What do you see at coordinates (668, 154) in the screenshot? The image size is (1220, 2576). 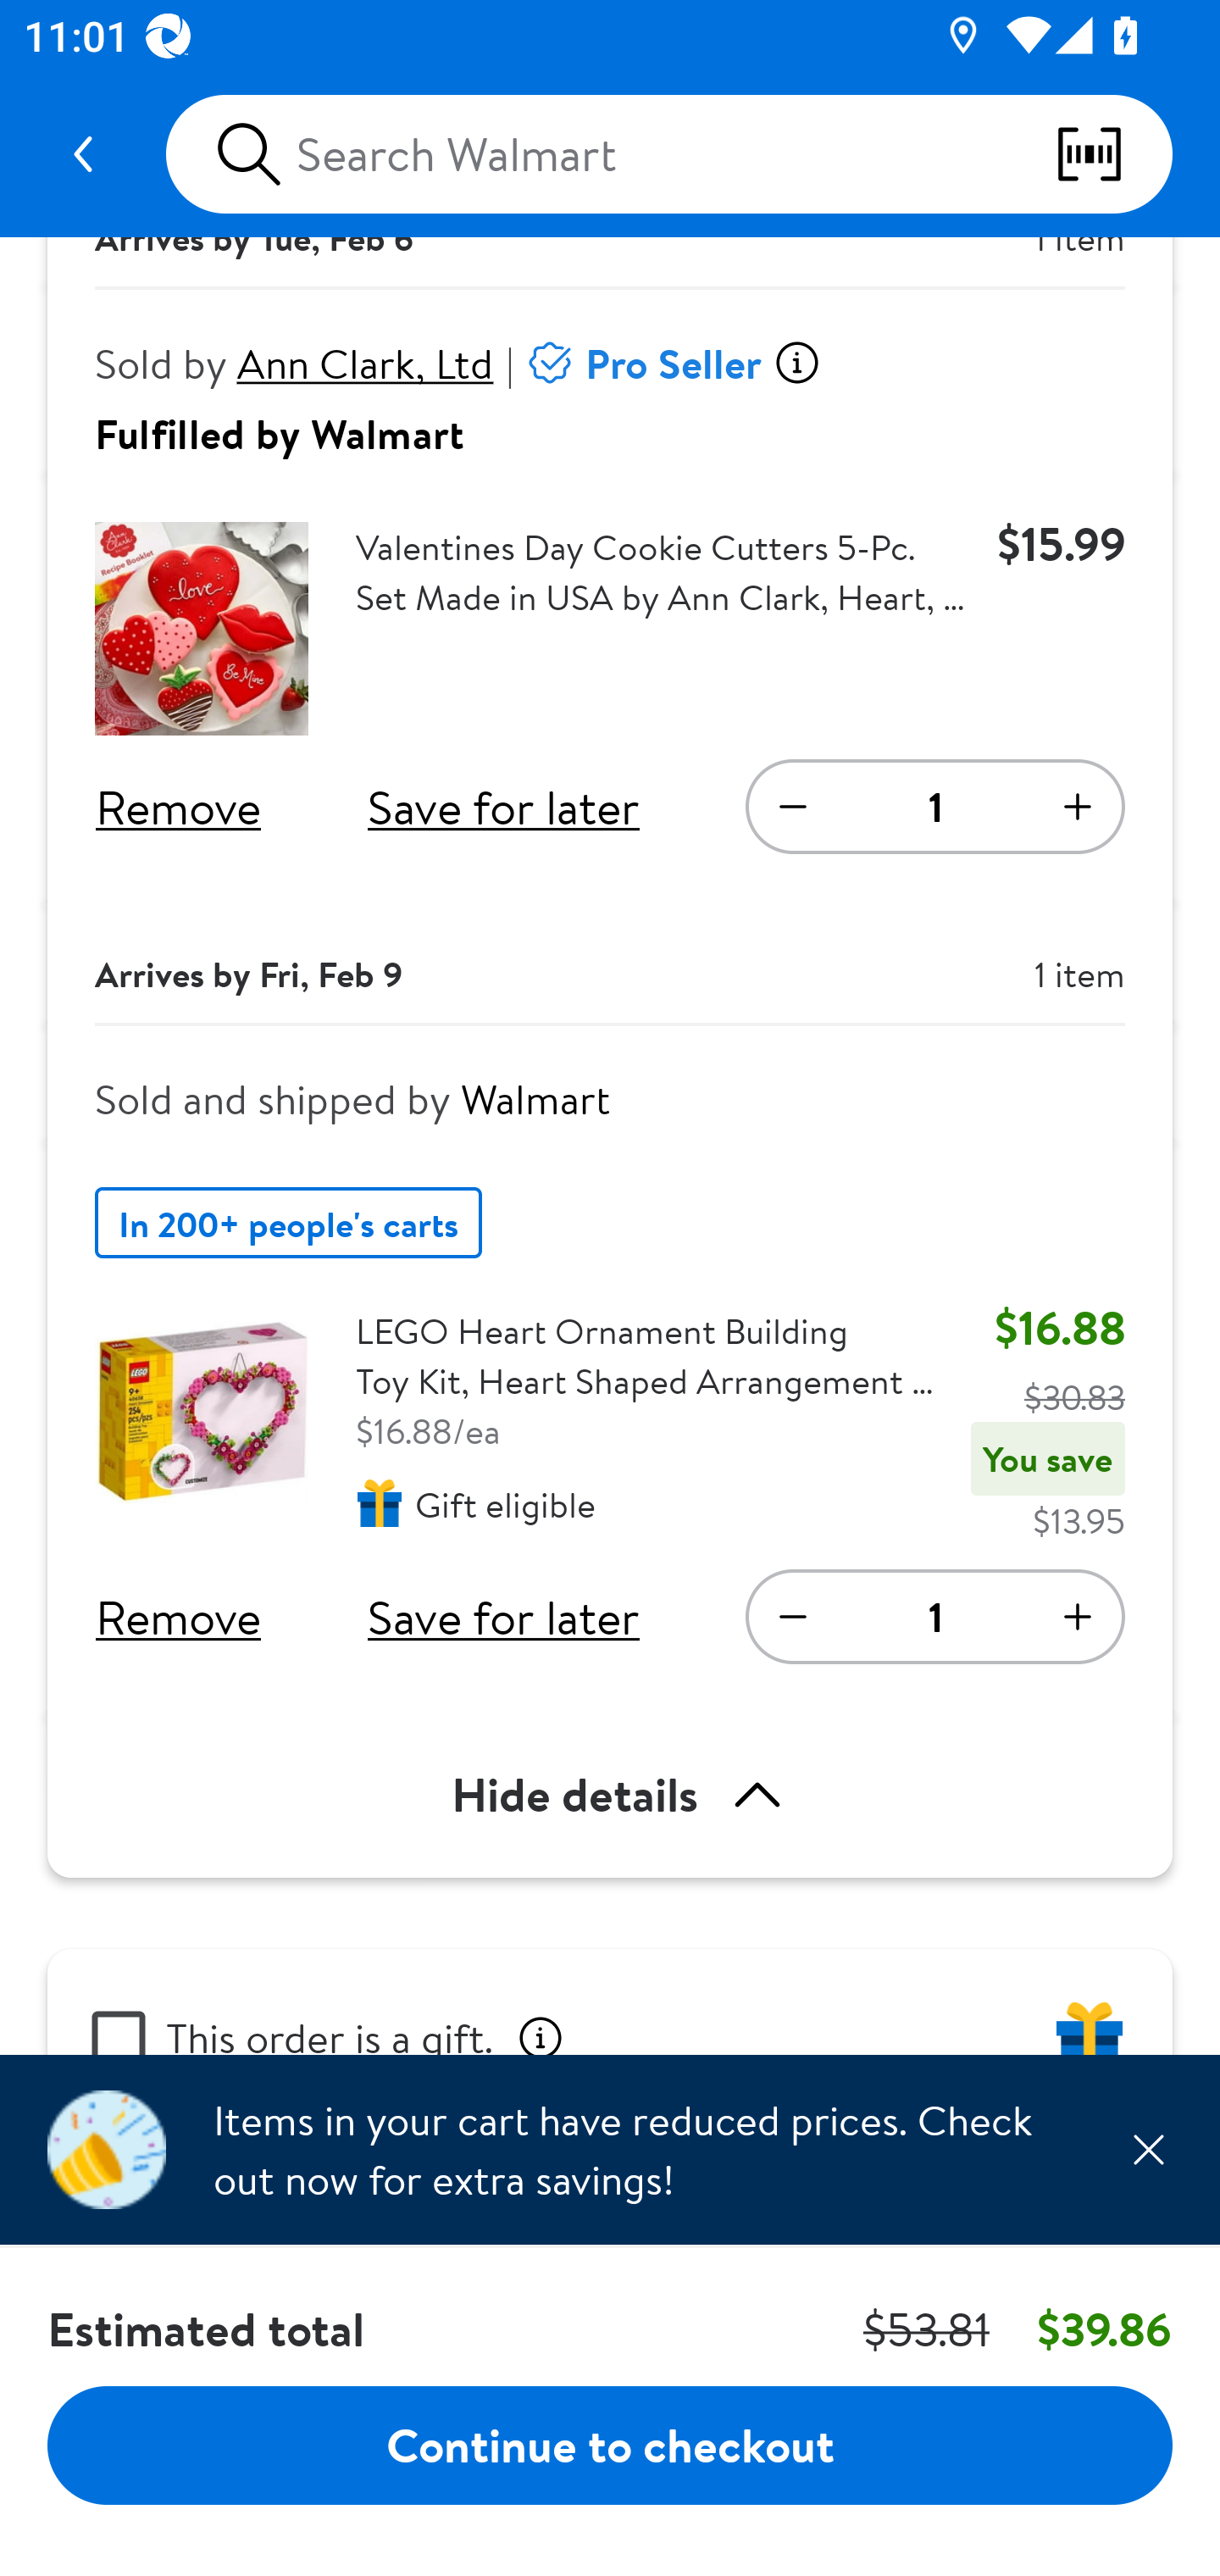 I see `Search Walmart Opens barcode scanner` at bounding box center [668, 154].